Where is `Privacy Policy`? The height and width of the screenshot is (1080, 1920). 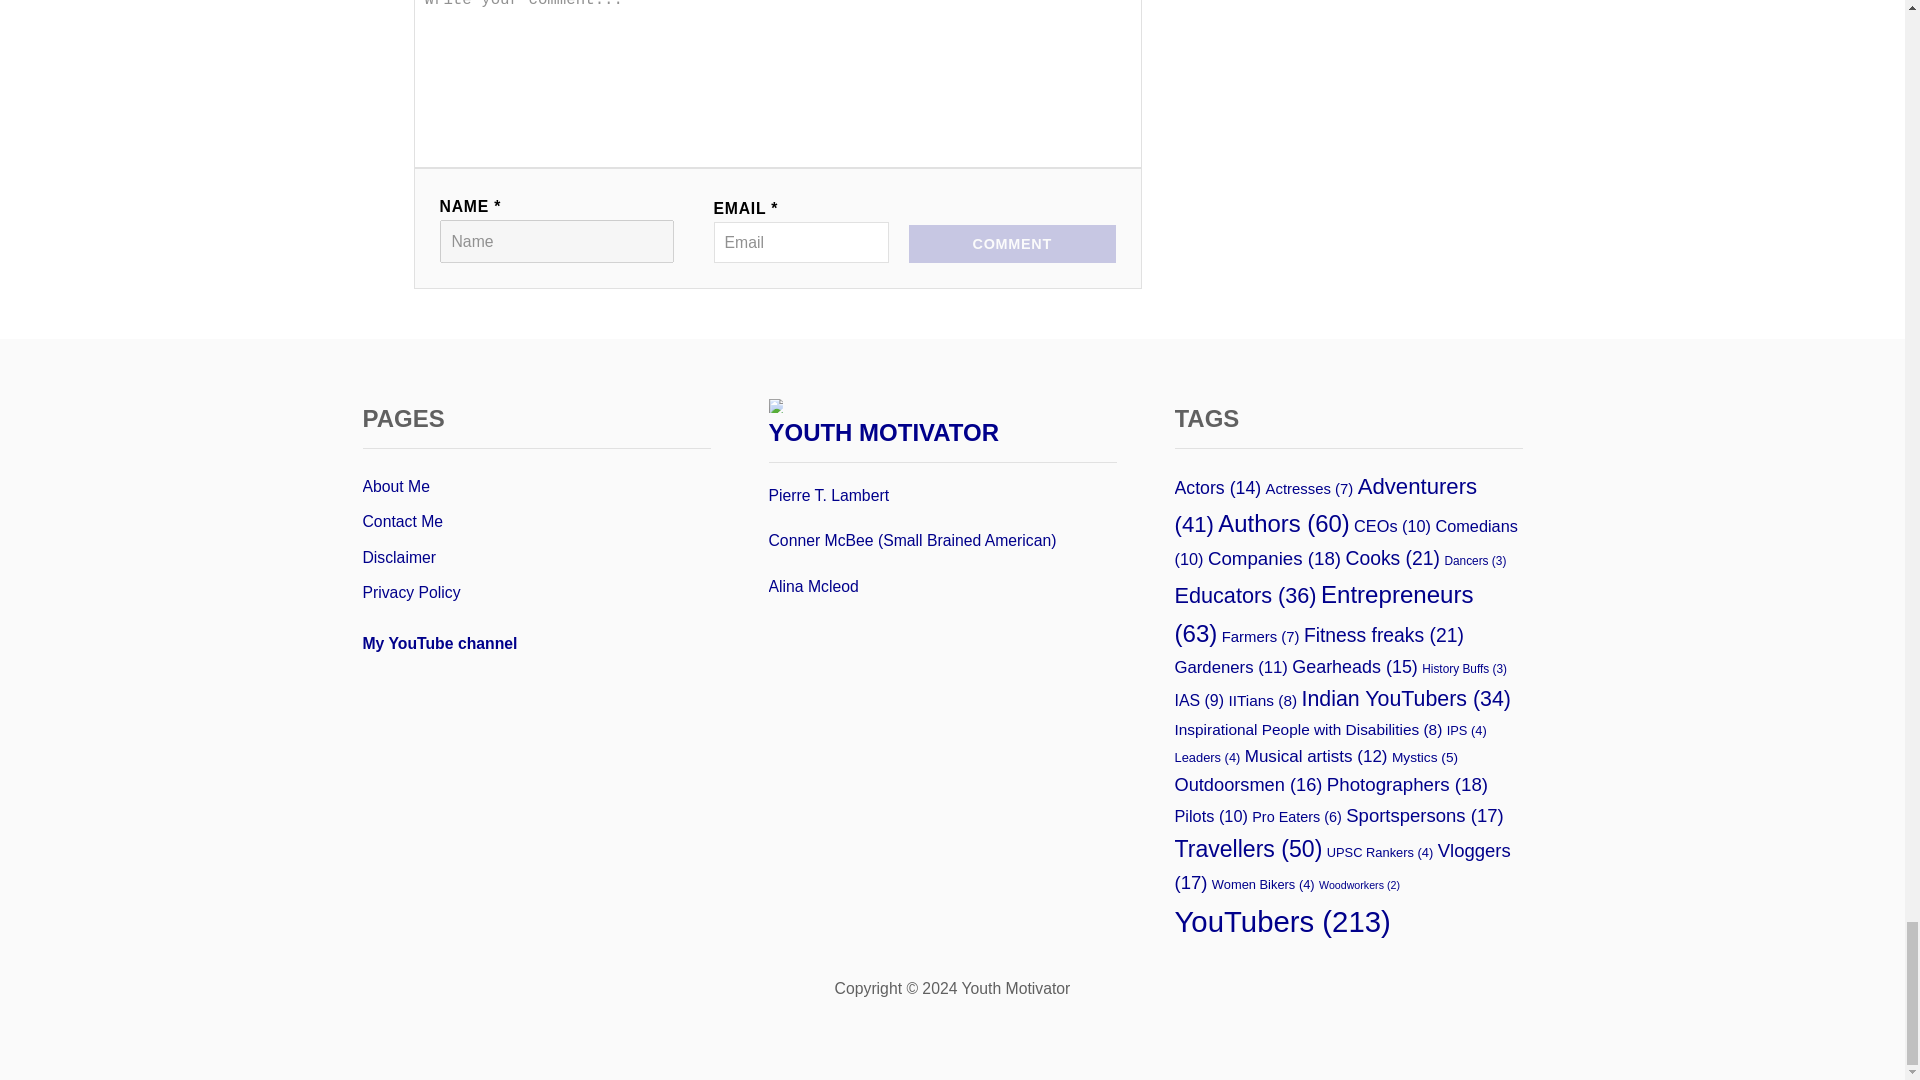
Privacy Policy is located at coordinates (536, 592).